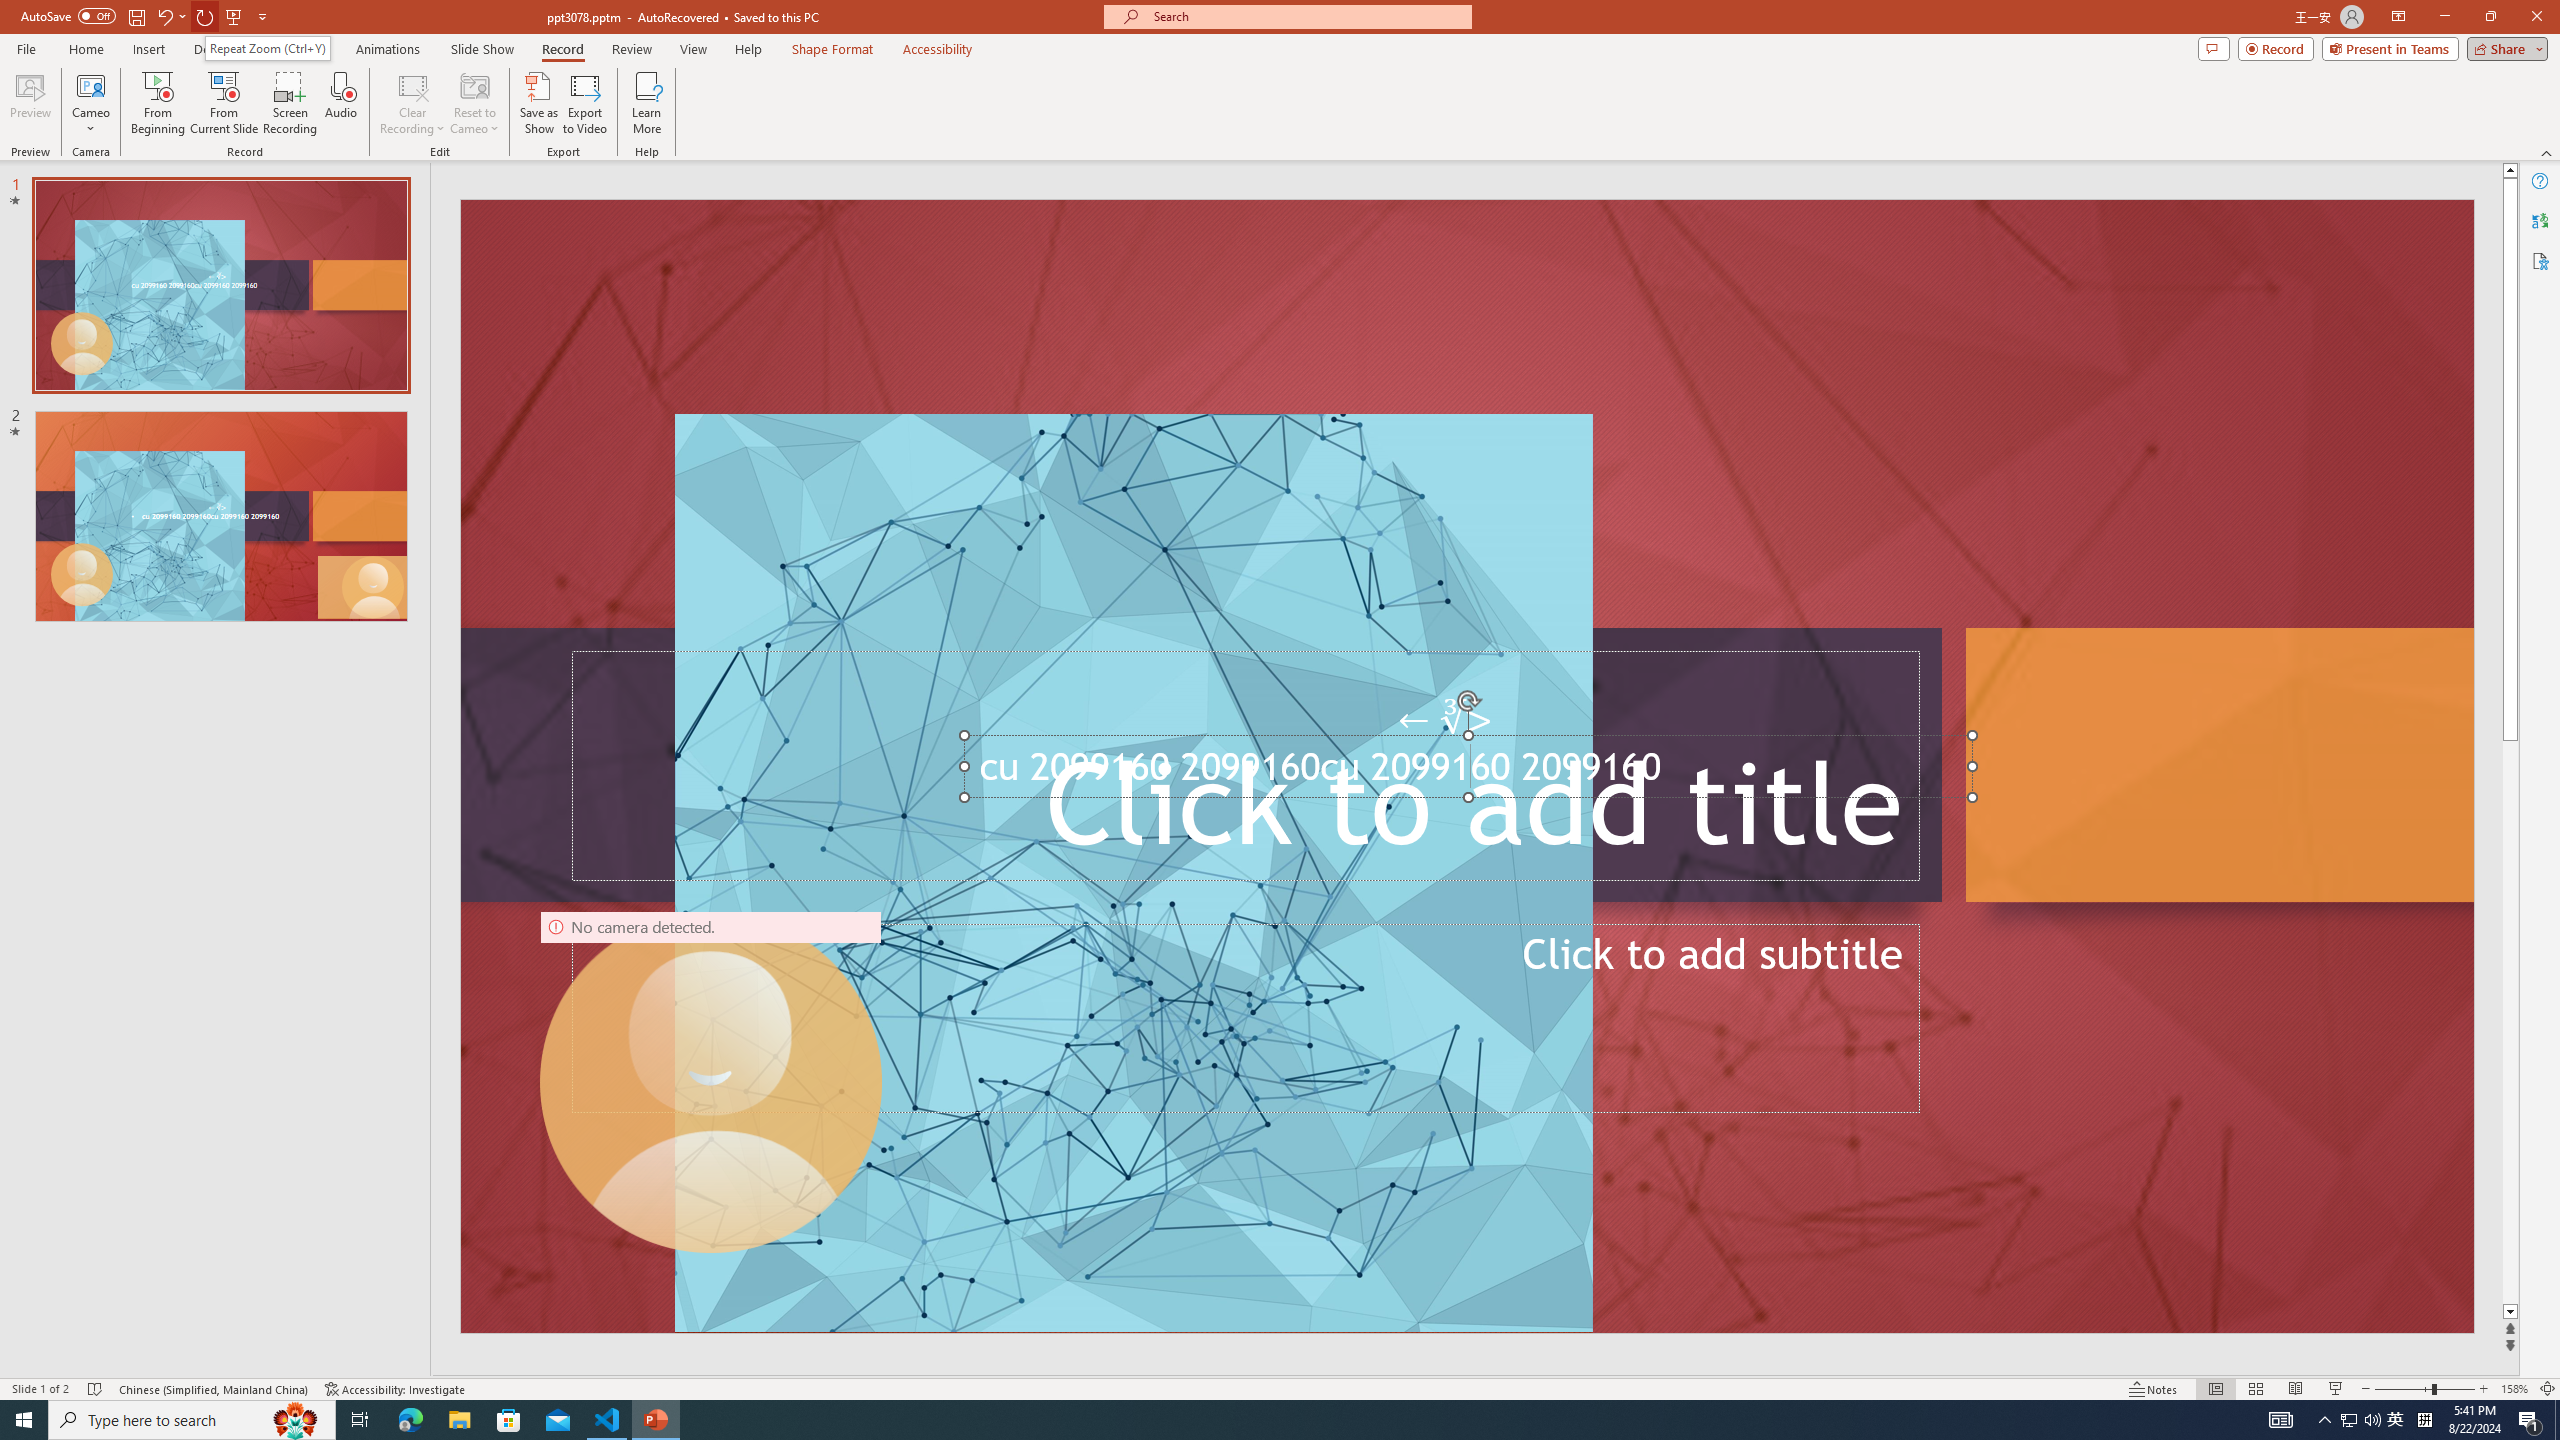 The height and width of the screenshot is (1440, 2560). I want to click on From Current Slide..., so click(224, 103).